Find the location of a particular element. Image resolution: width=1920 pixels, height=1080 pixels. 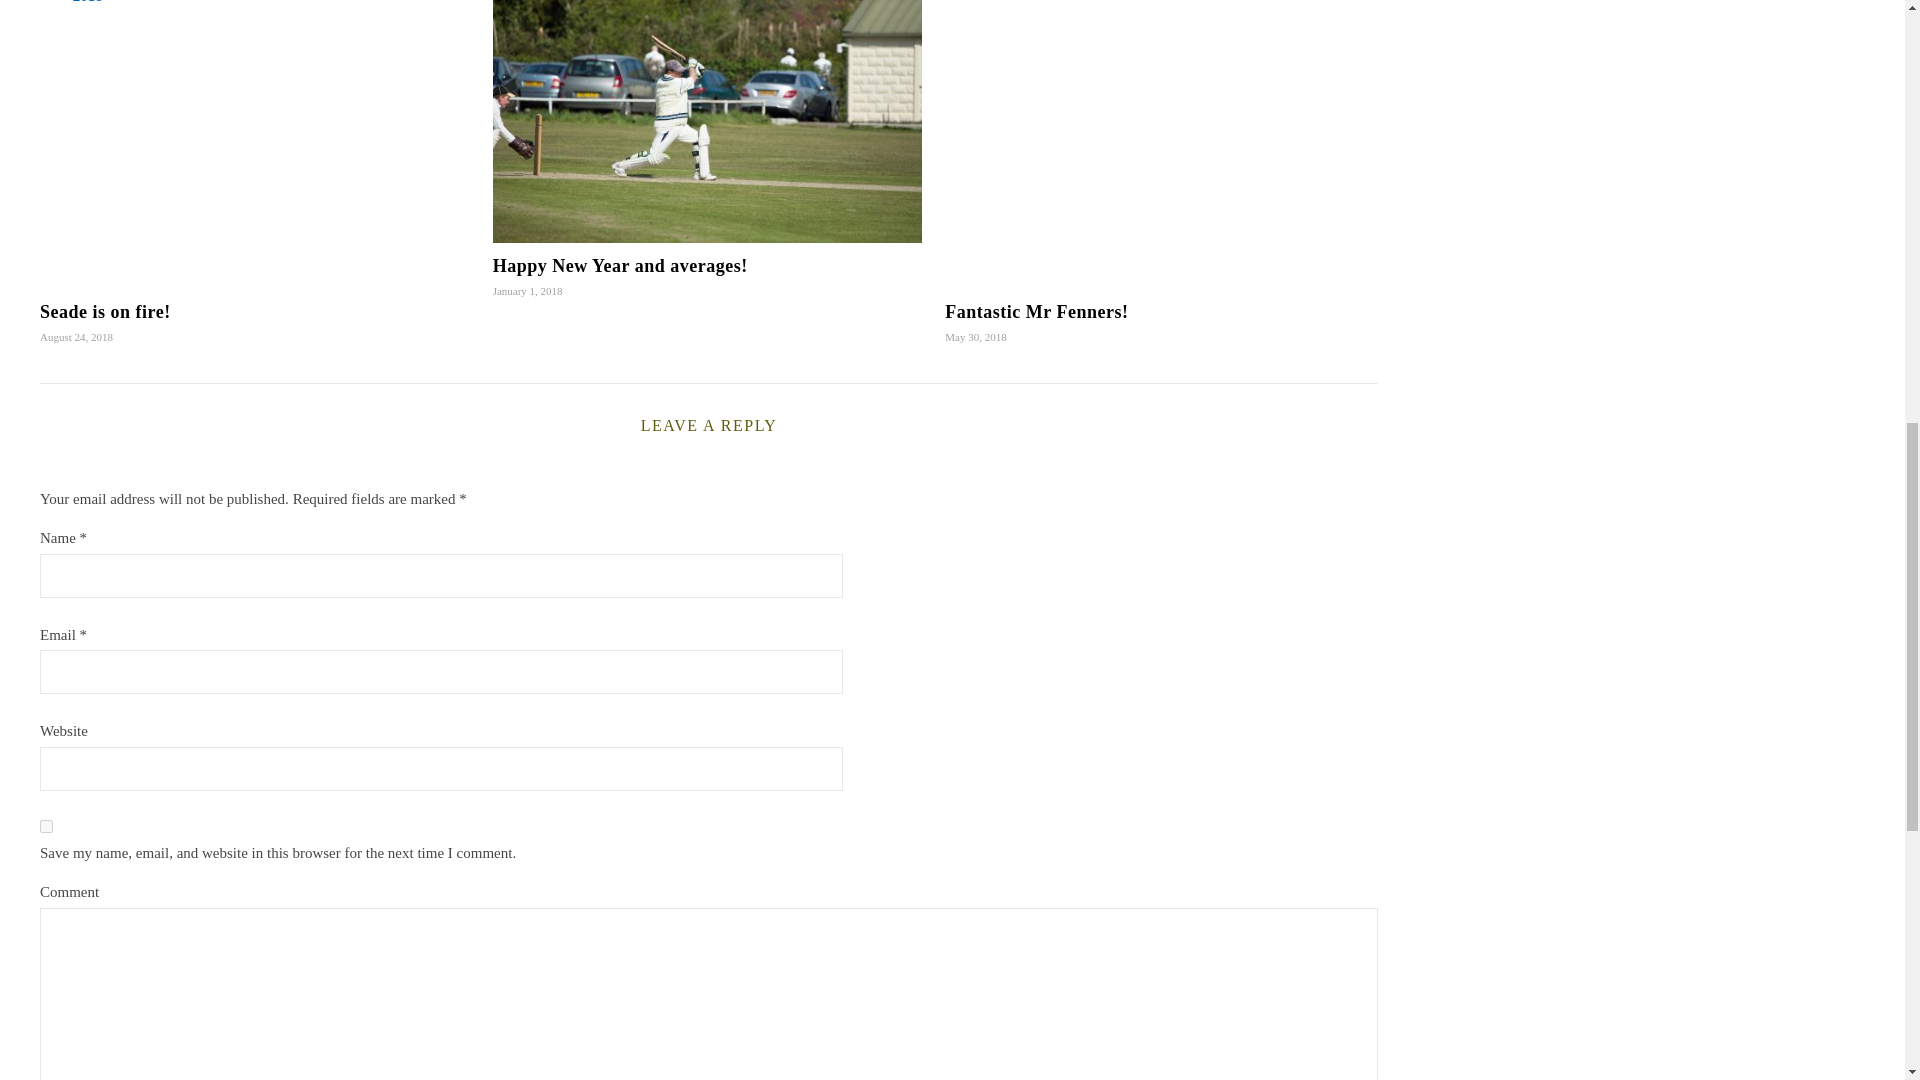

yes is located at coordinates (46, 826).